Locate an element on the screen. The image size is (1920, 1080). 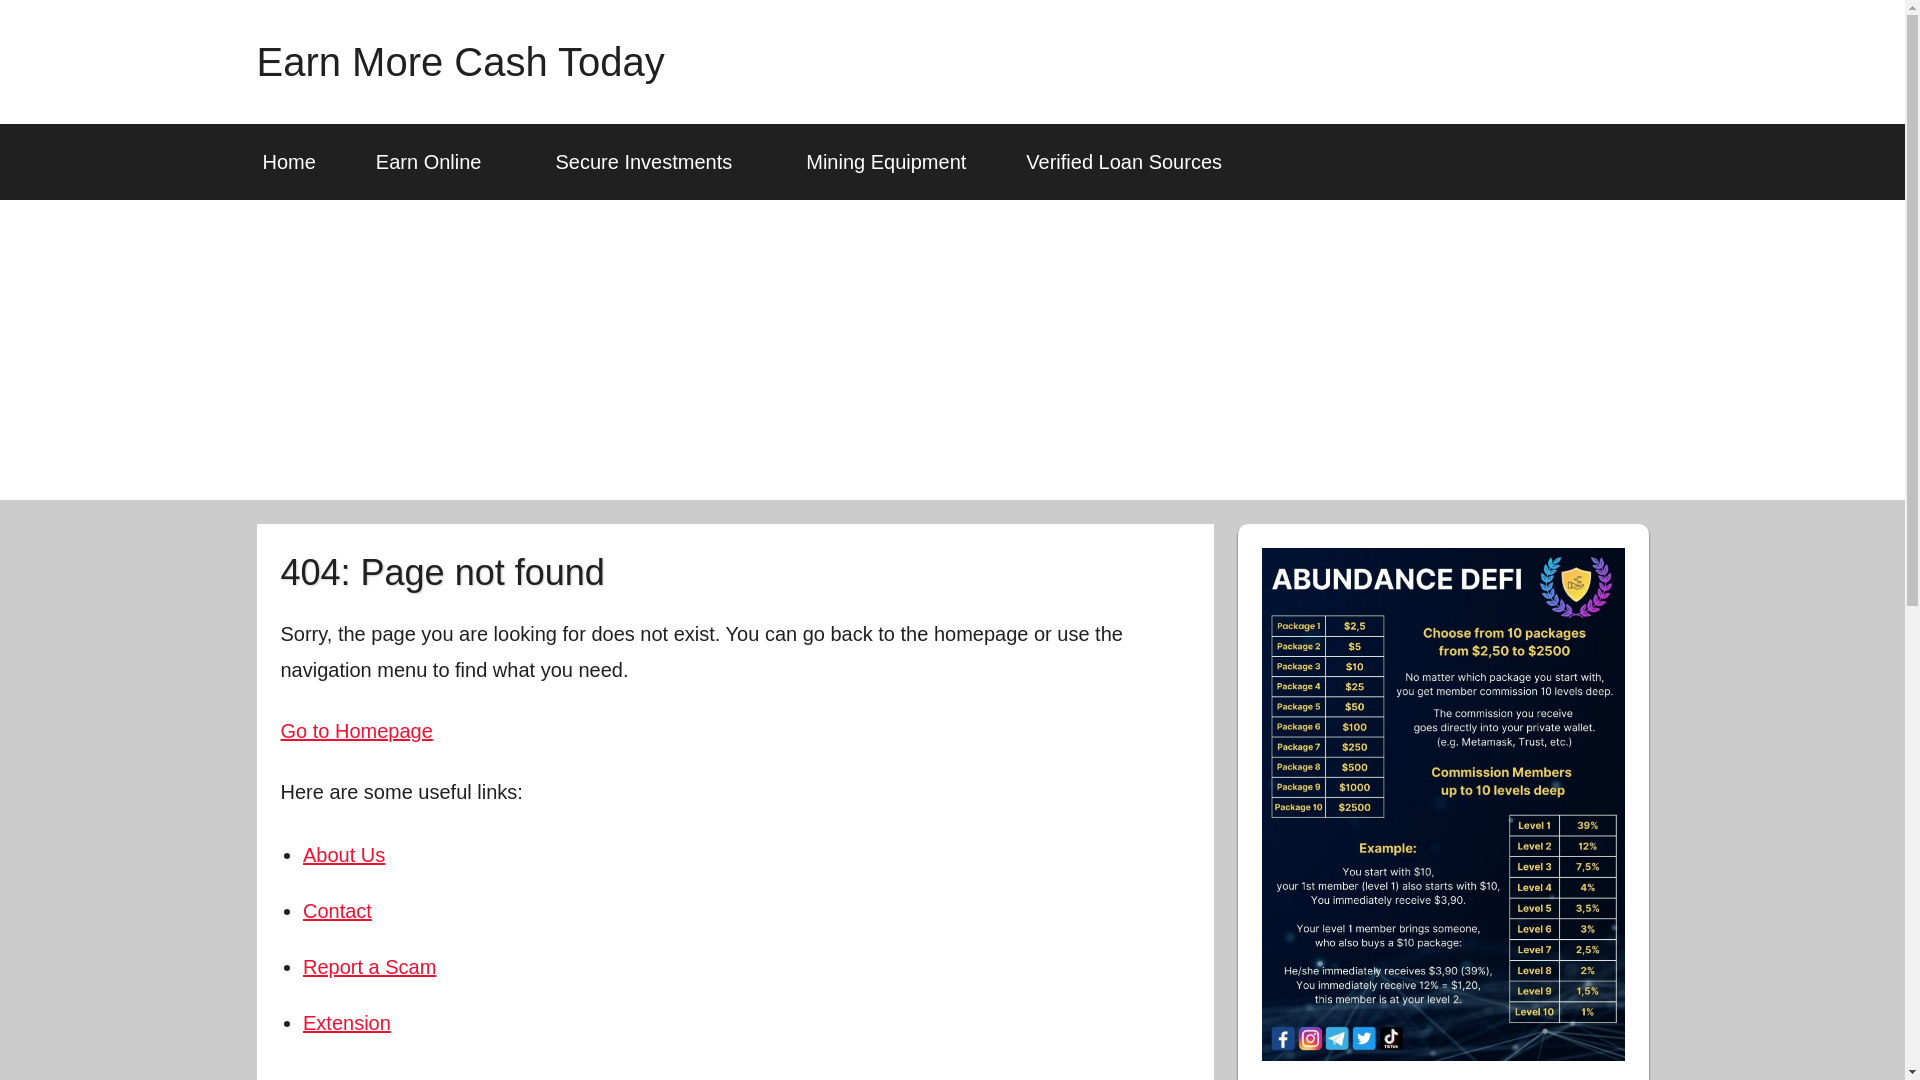
Secure Investments is located at coordinates (650, 162).